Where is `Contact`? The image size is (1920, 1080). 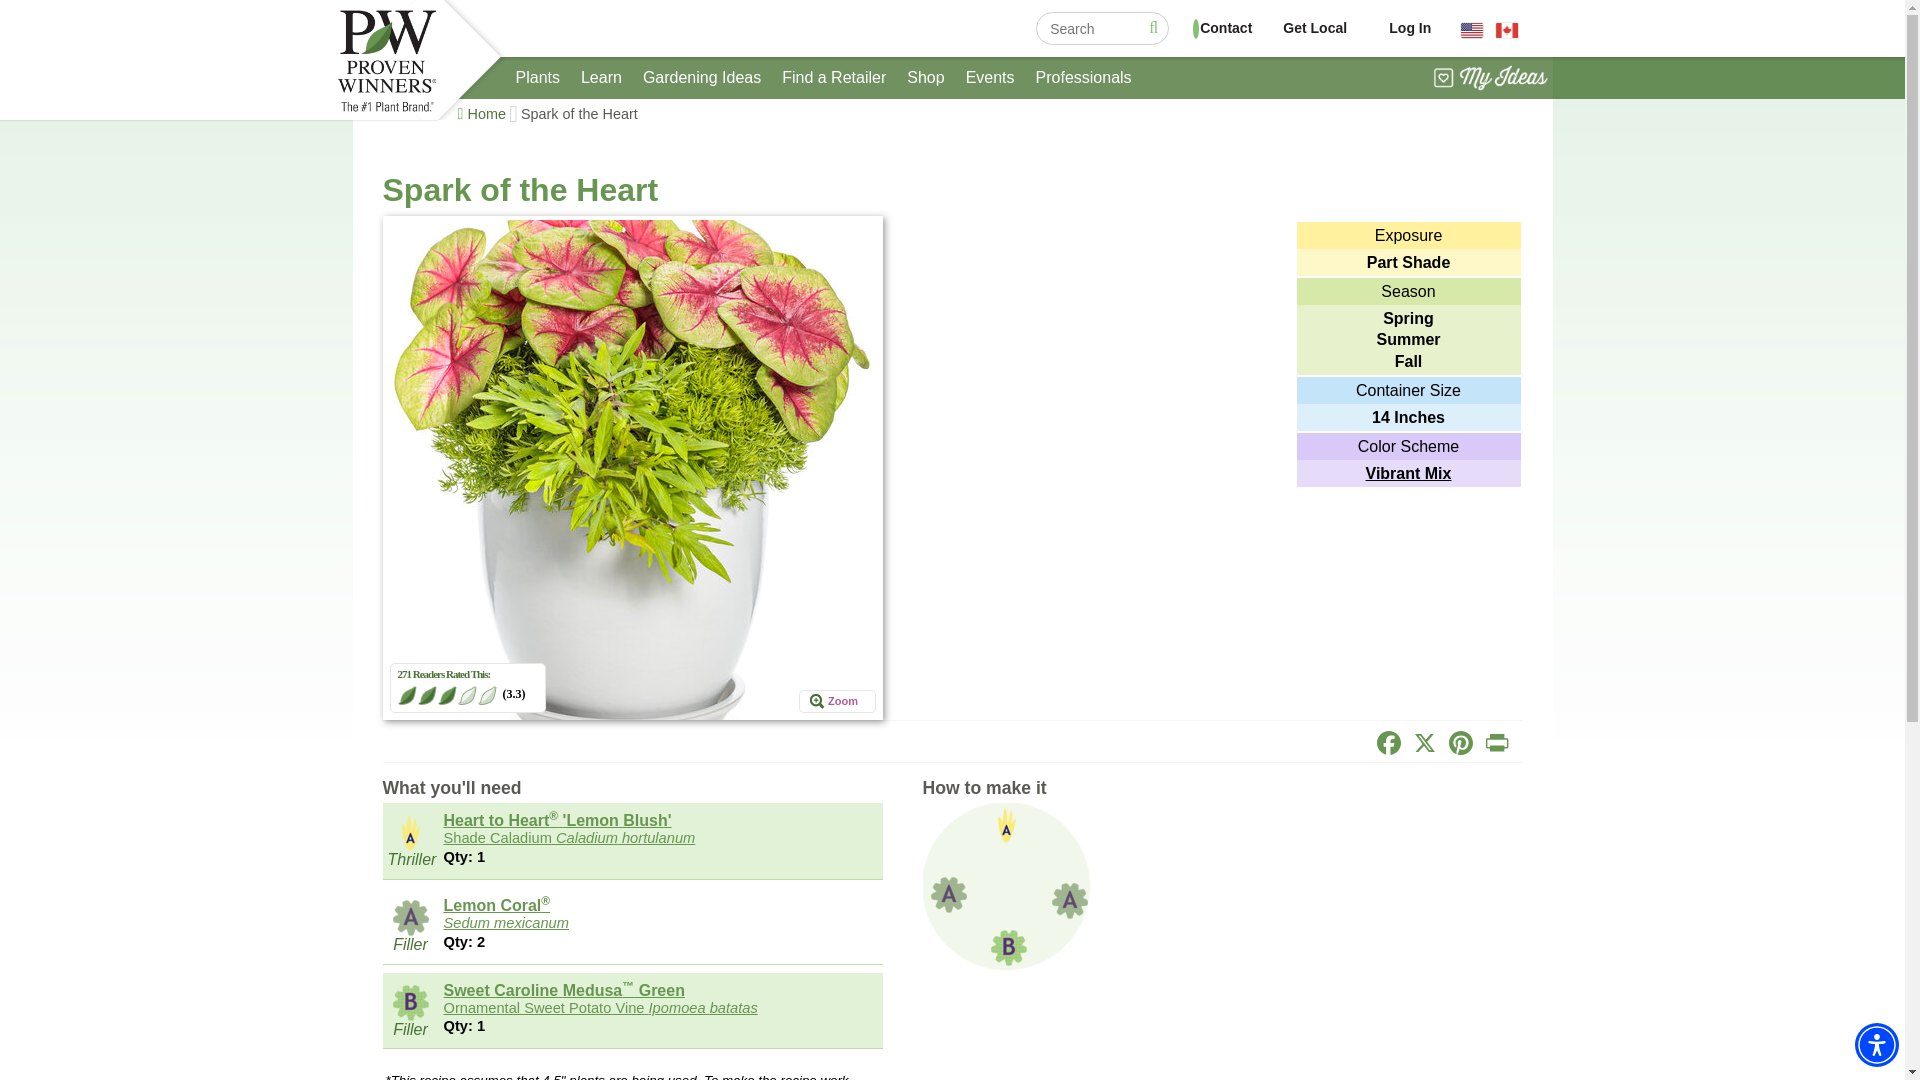 Contact is located at coordinates (1210, 28).